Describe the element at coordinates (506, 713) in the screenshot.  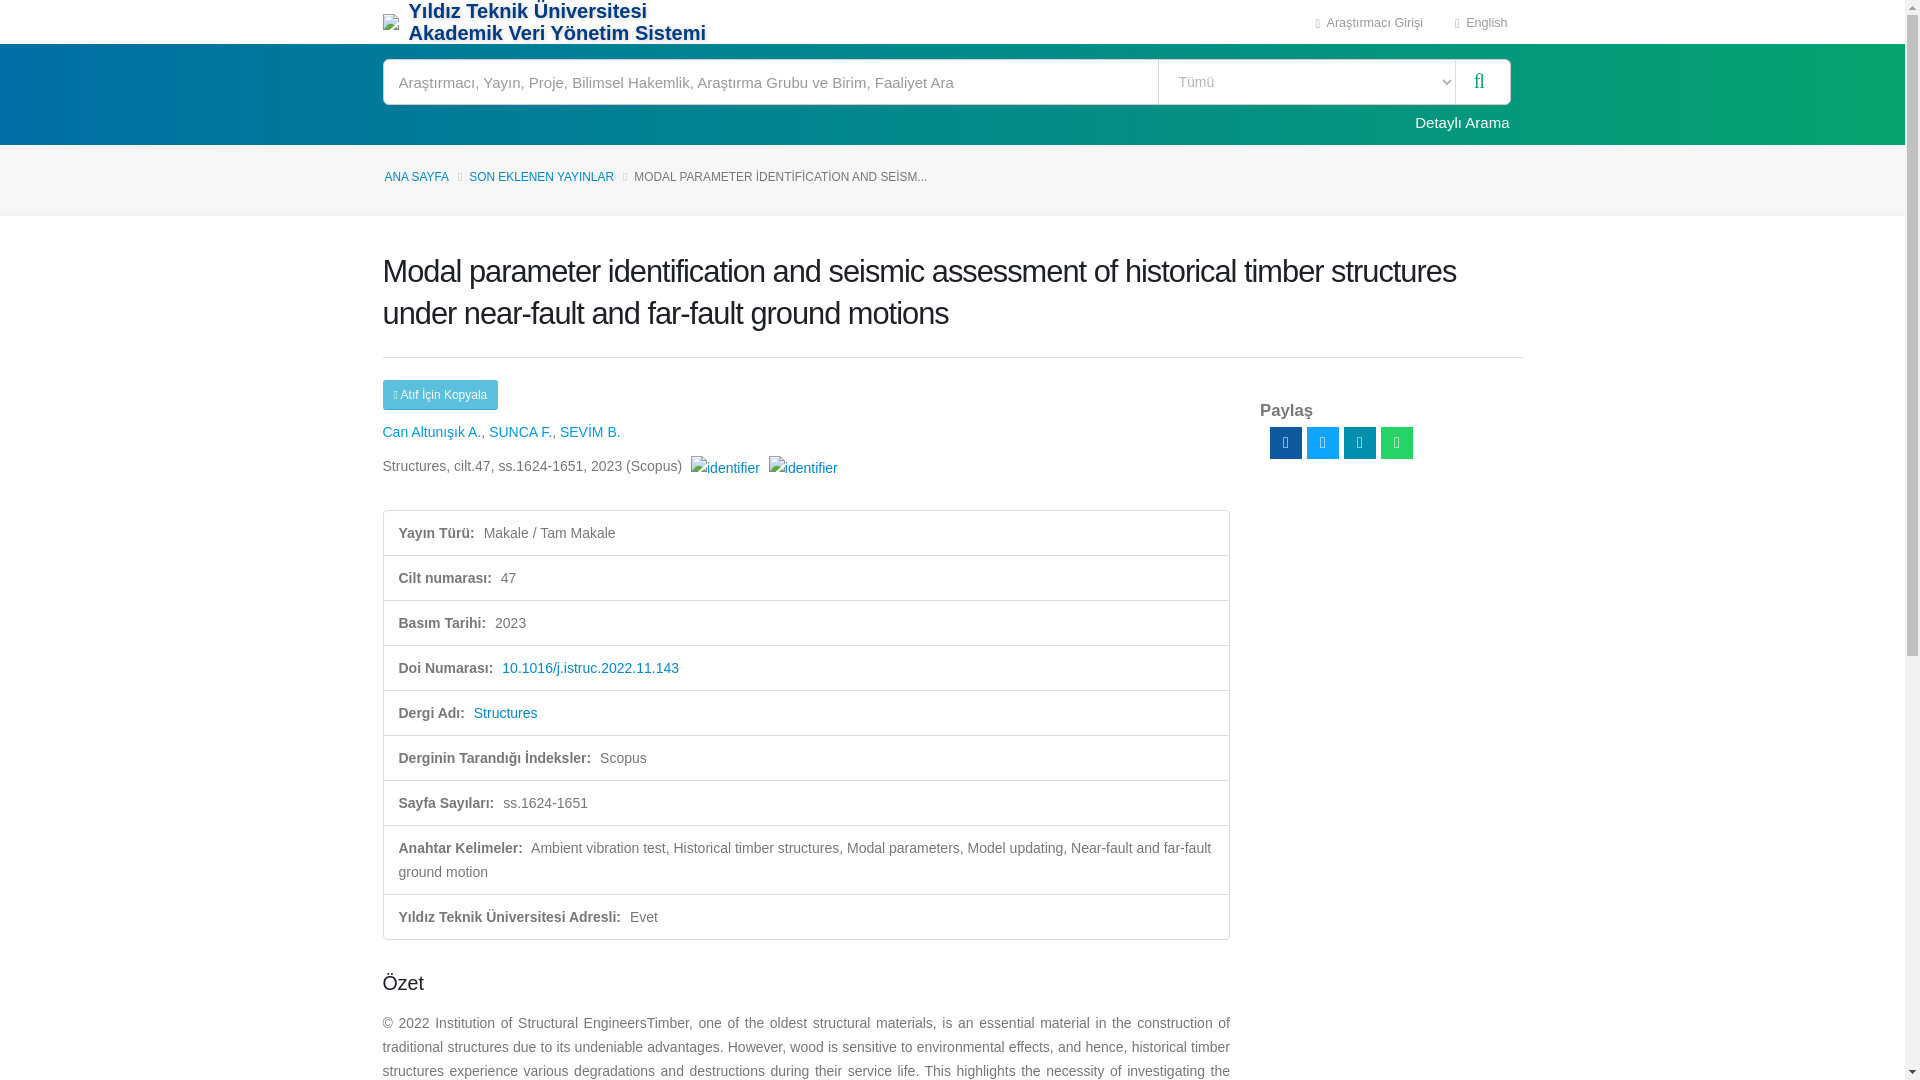
I see `Structures` at that location.